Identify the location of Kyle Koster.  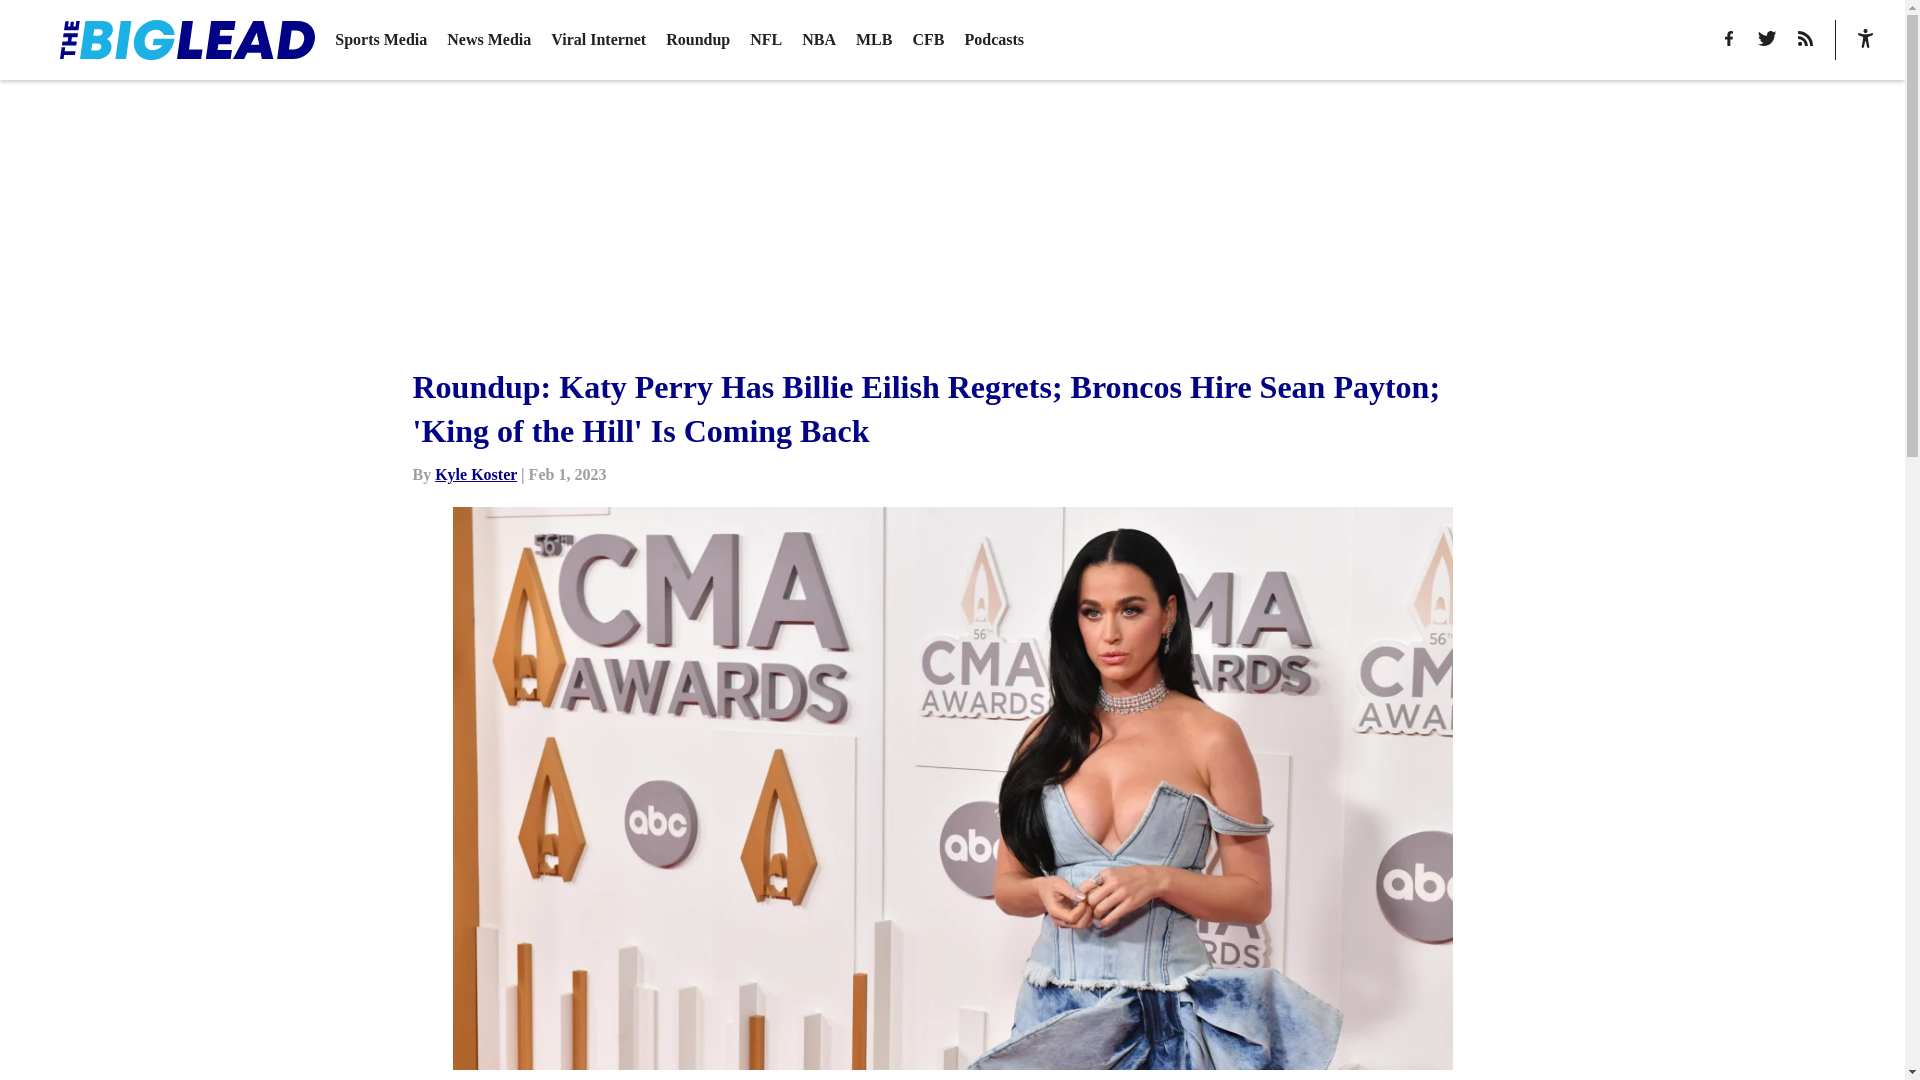
(476, 474).